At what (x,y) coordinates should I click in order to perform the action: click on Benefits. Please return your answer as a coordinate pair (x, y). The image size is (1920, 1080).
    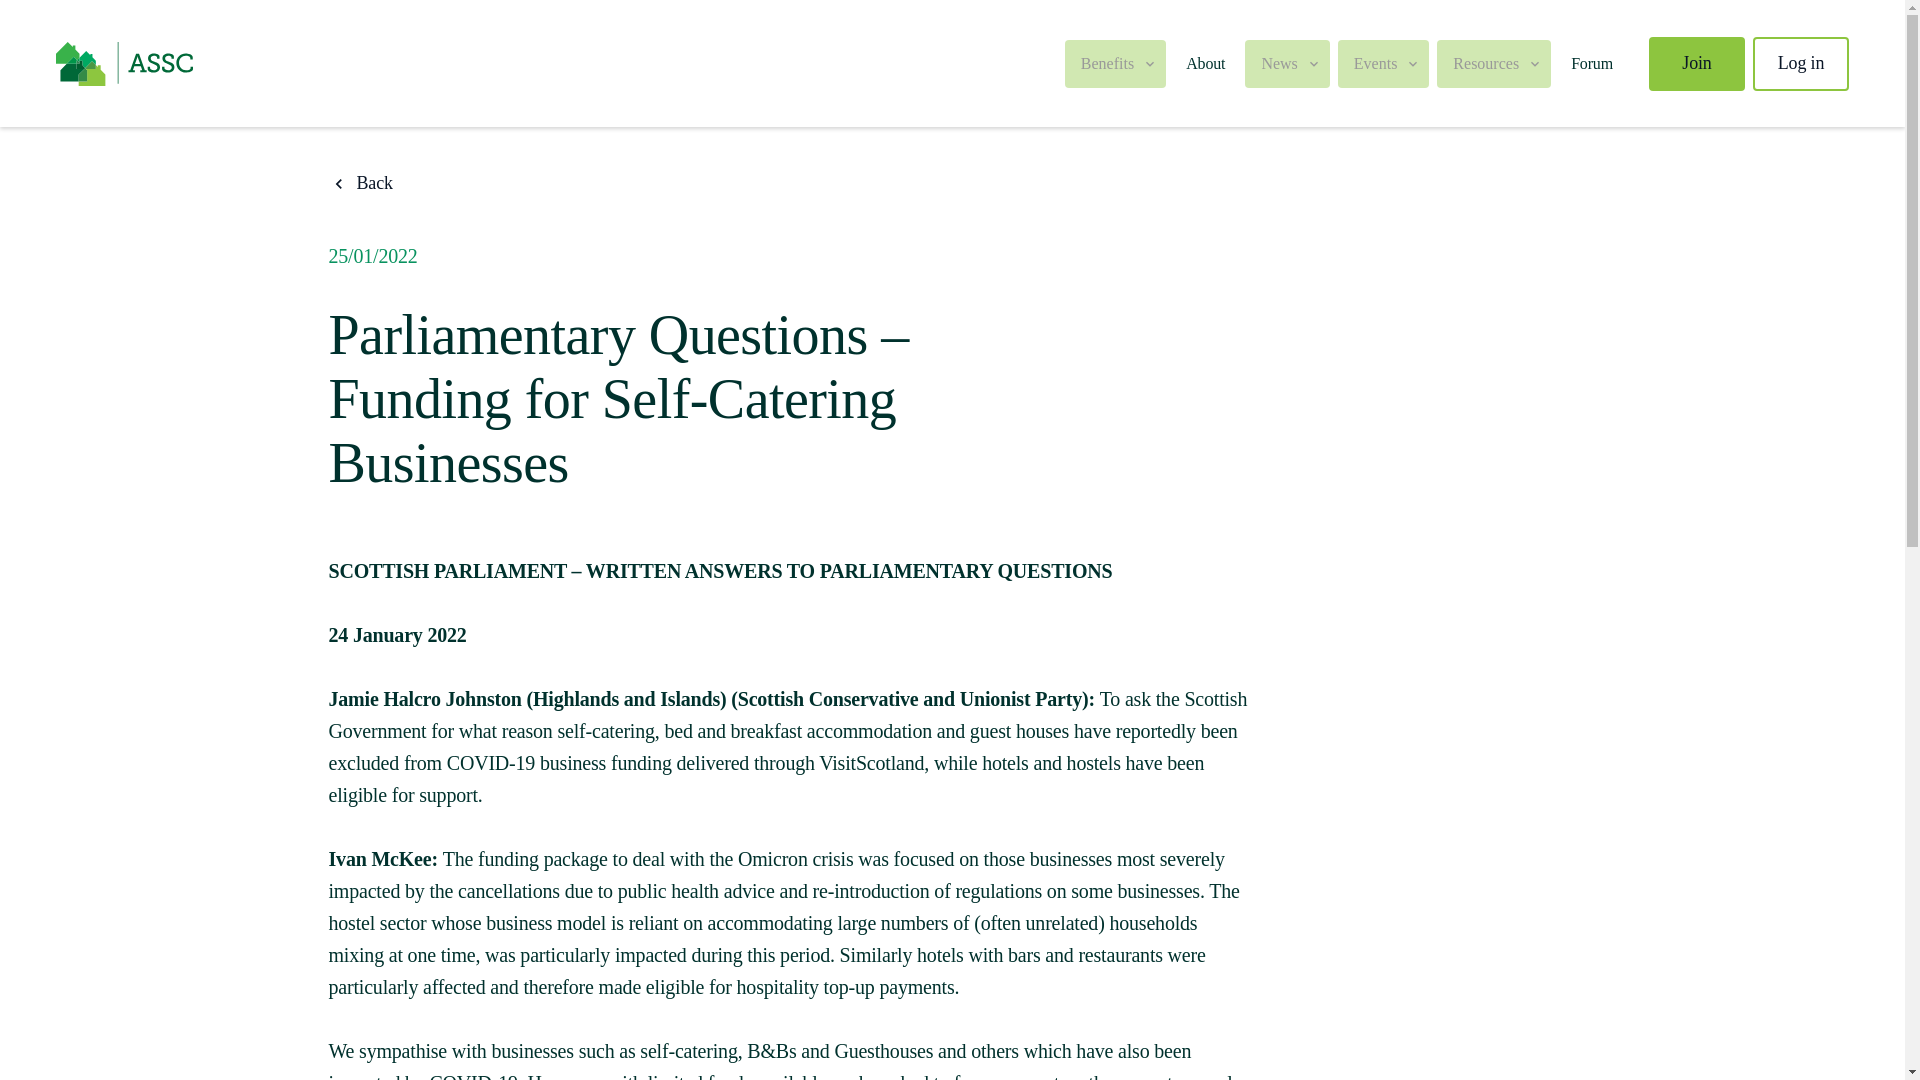
    Looking at the image, I should click on (1115, 63).